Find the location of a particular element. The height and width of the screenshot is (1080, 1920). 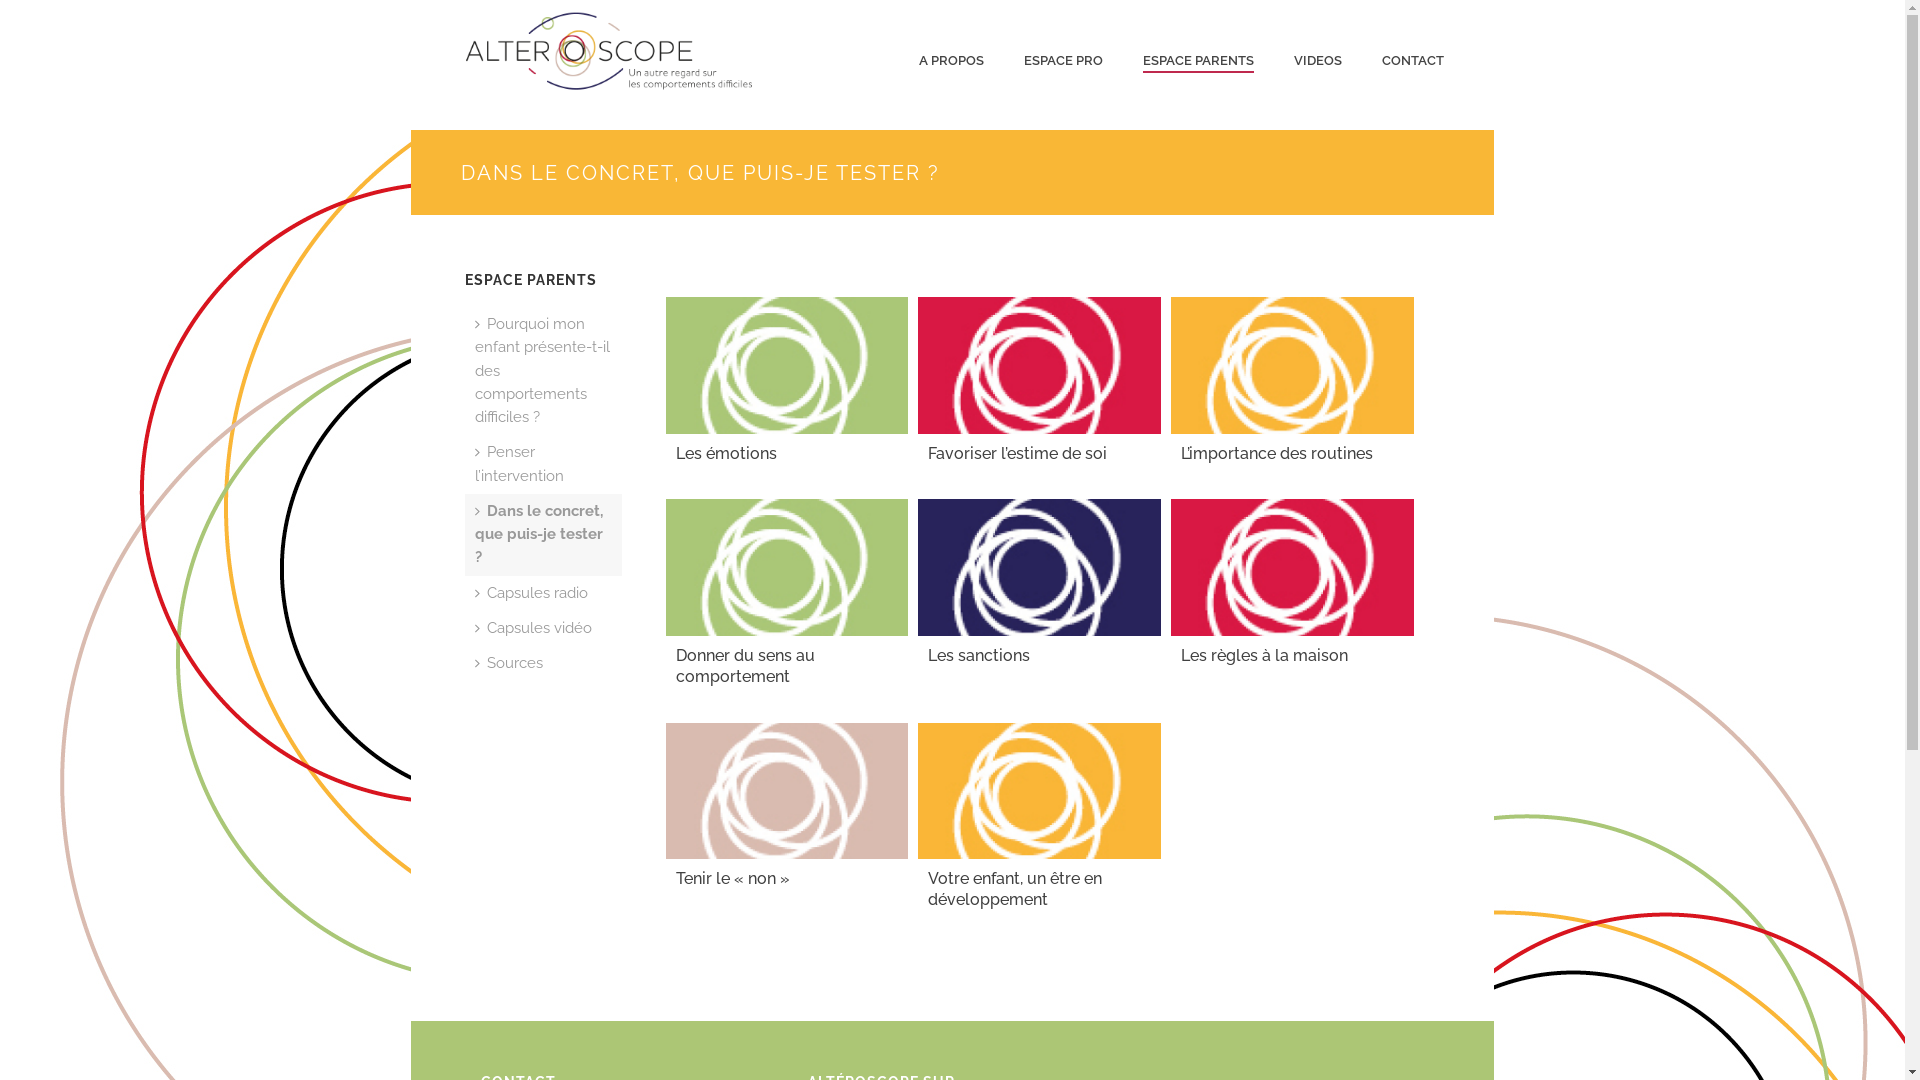

Donner du sens au comportement is located at coordinates (788, 568).